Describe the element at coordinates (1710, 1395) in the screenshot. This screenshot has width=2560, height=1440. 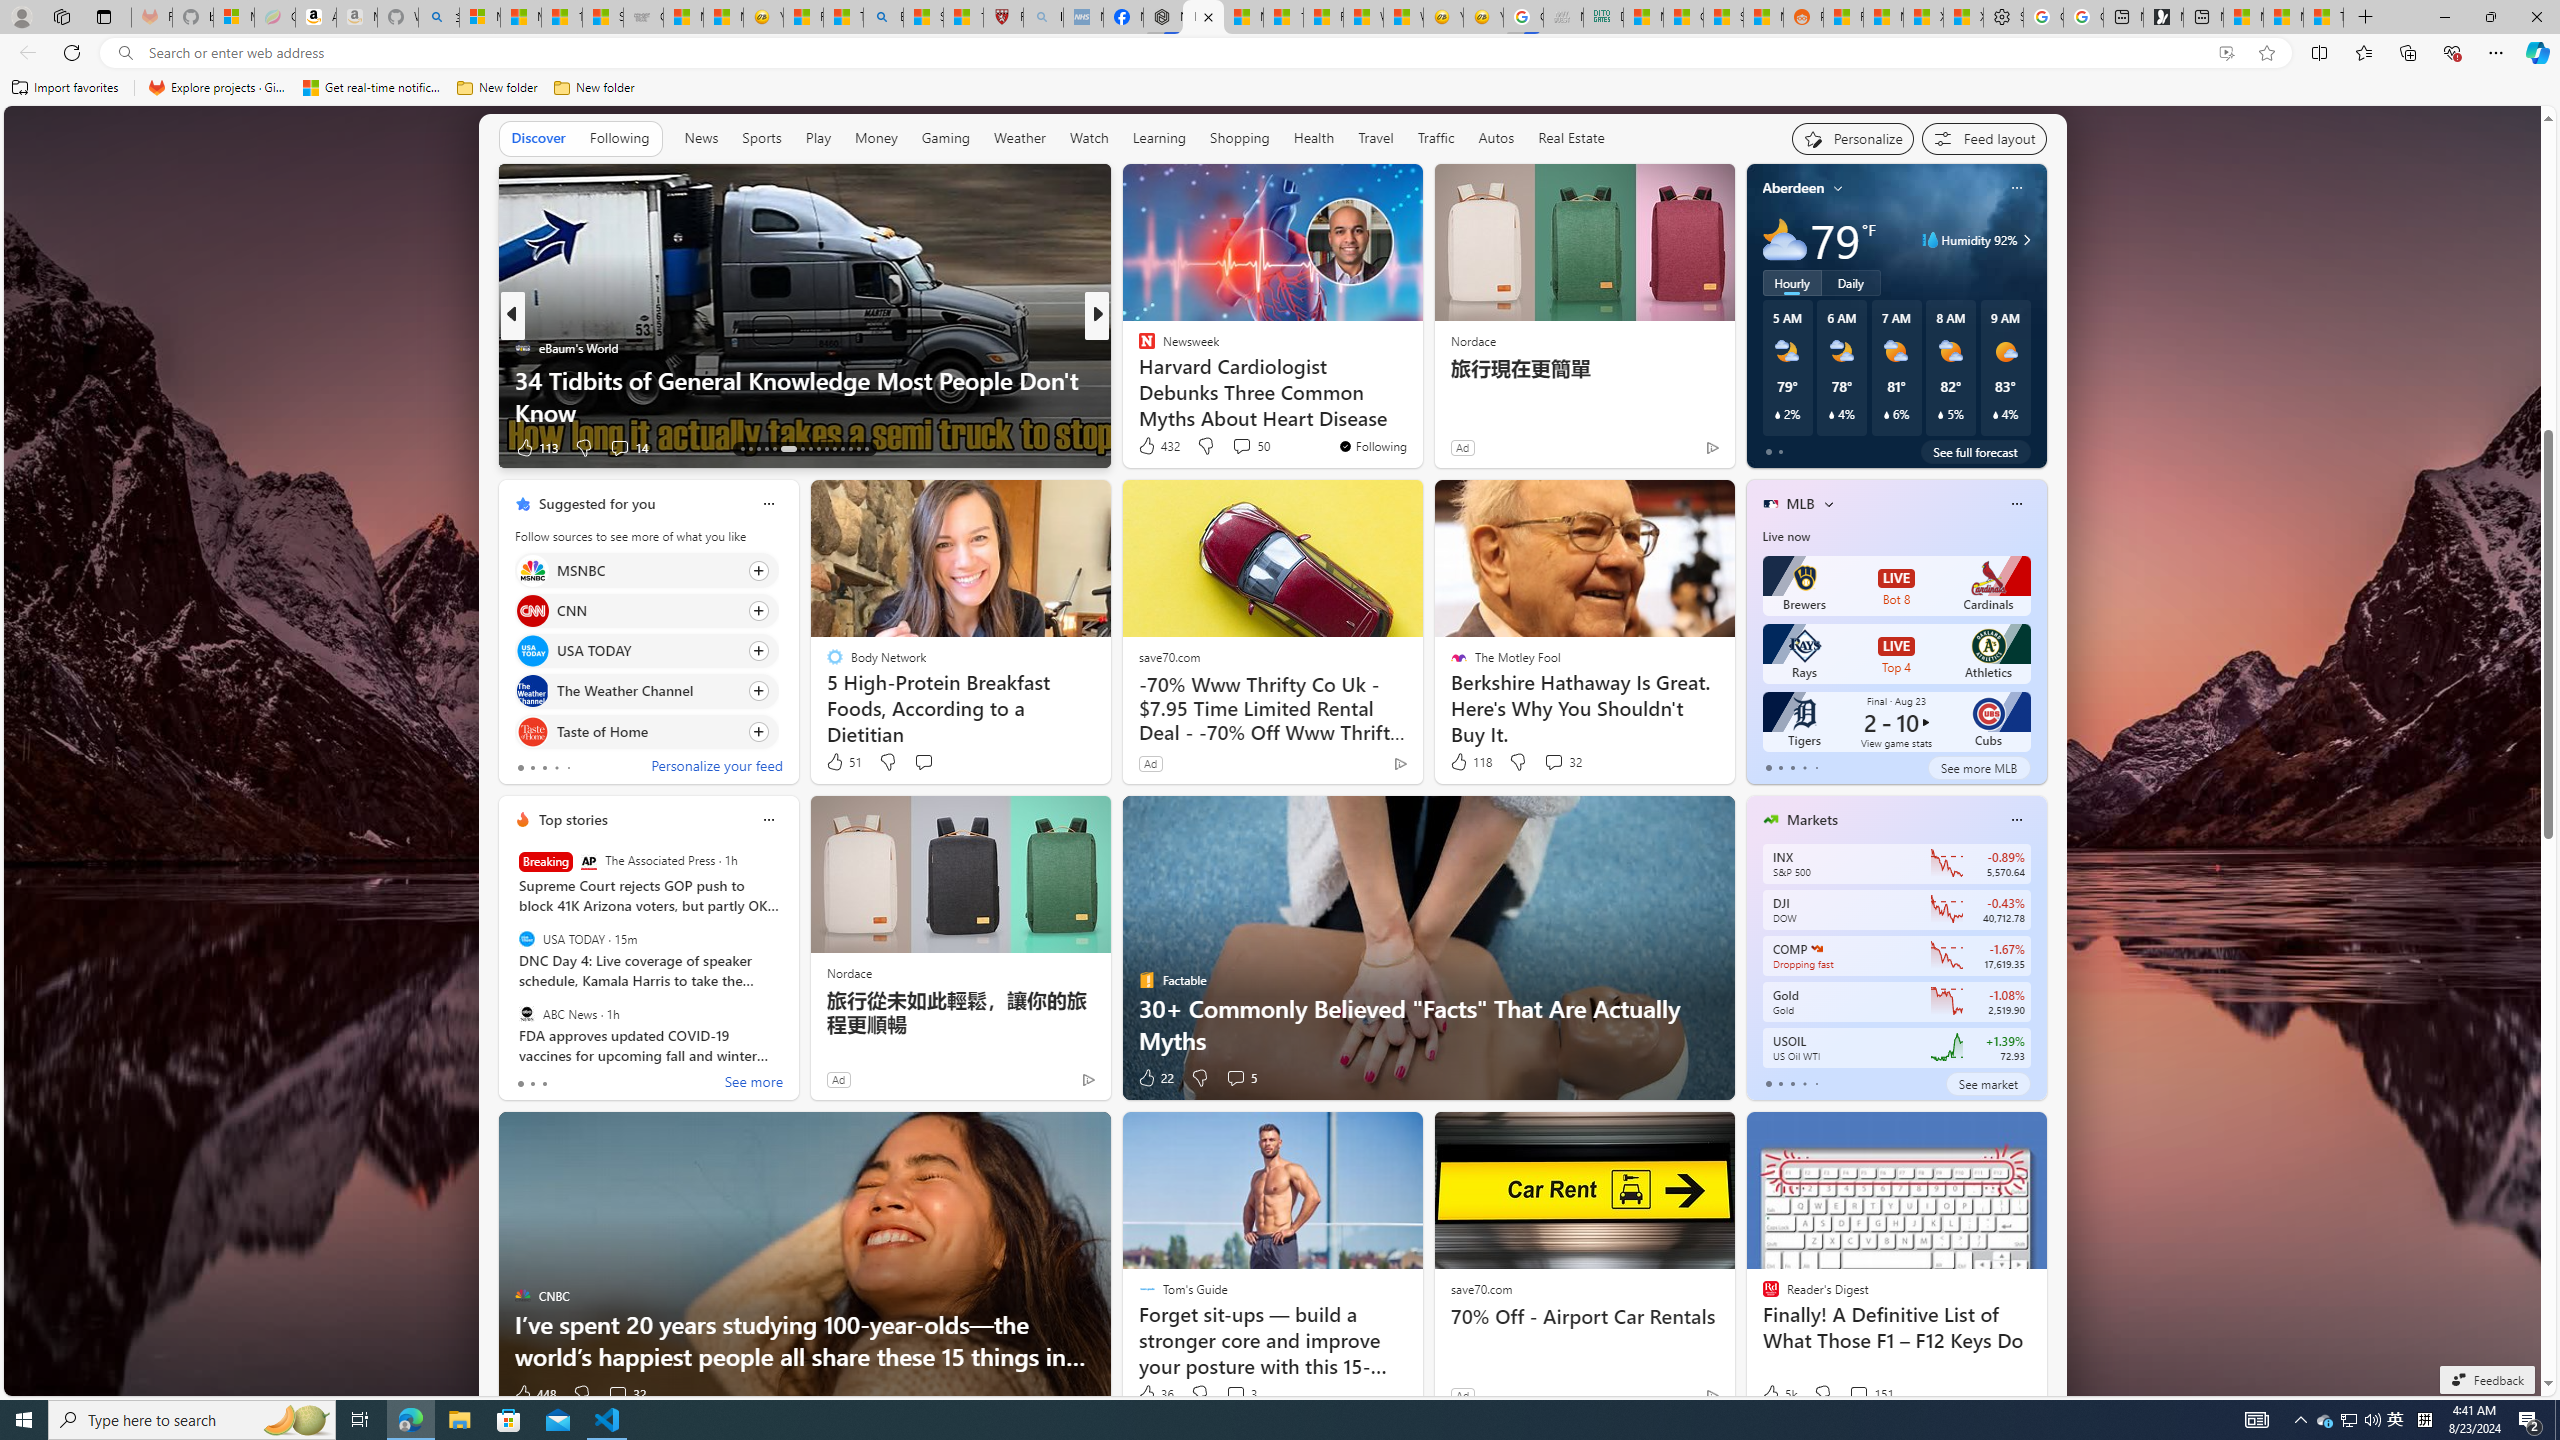
I see `Ad Choice` at that location.